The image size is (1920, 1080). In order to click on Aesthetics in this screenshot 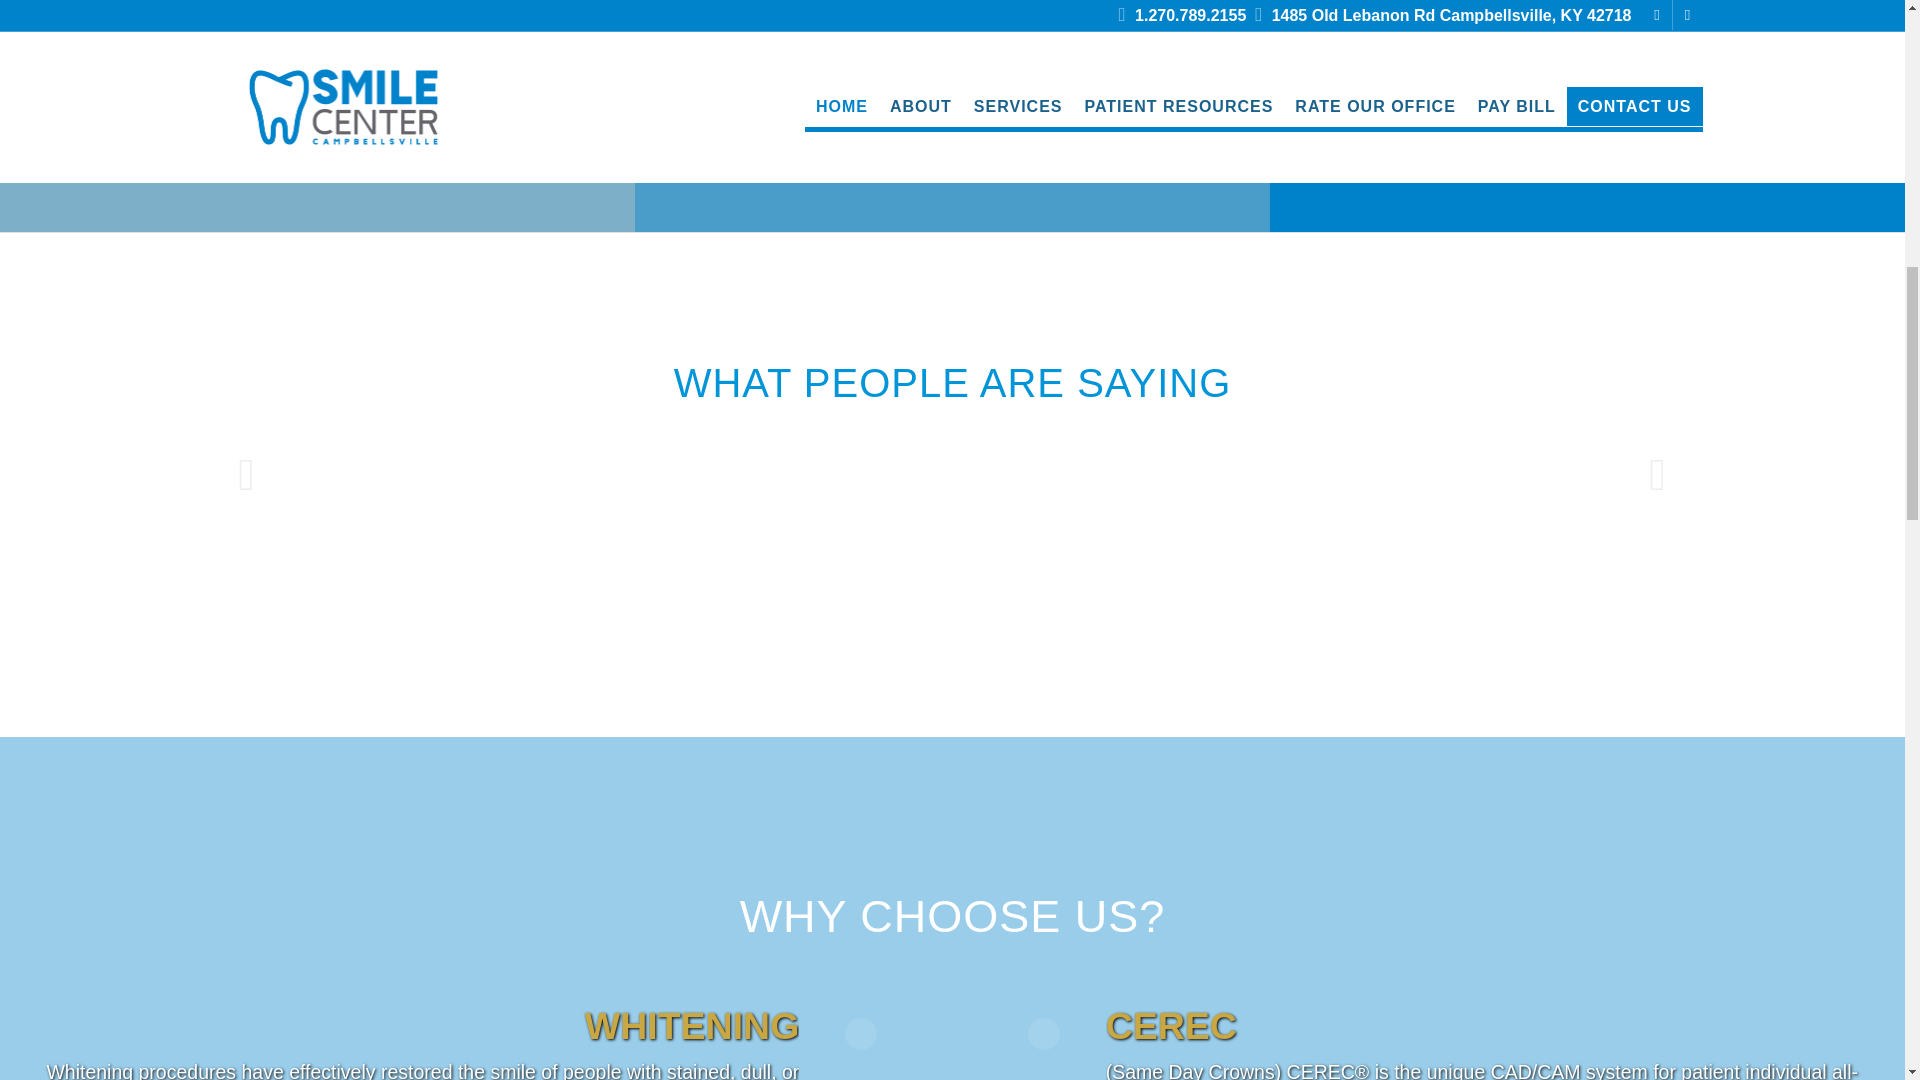, I will do `click(1588, 119)`.